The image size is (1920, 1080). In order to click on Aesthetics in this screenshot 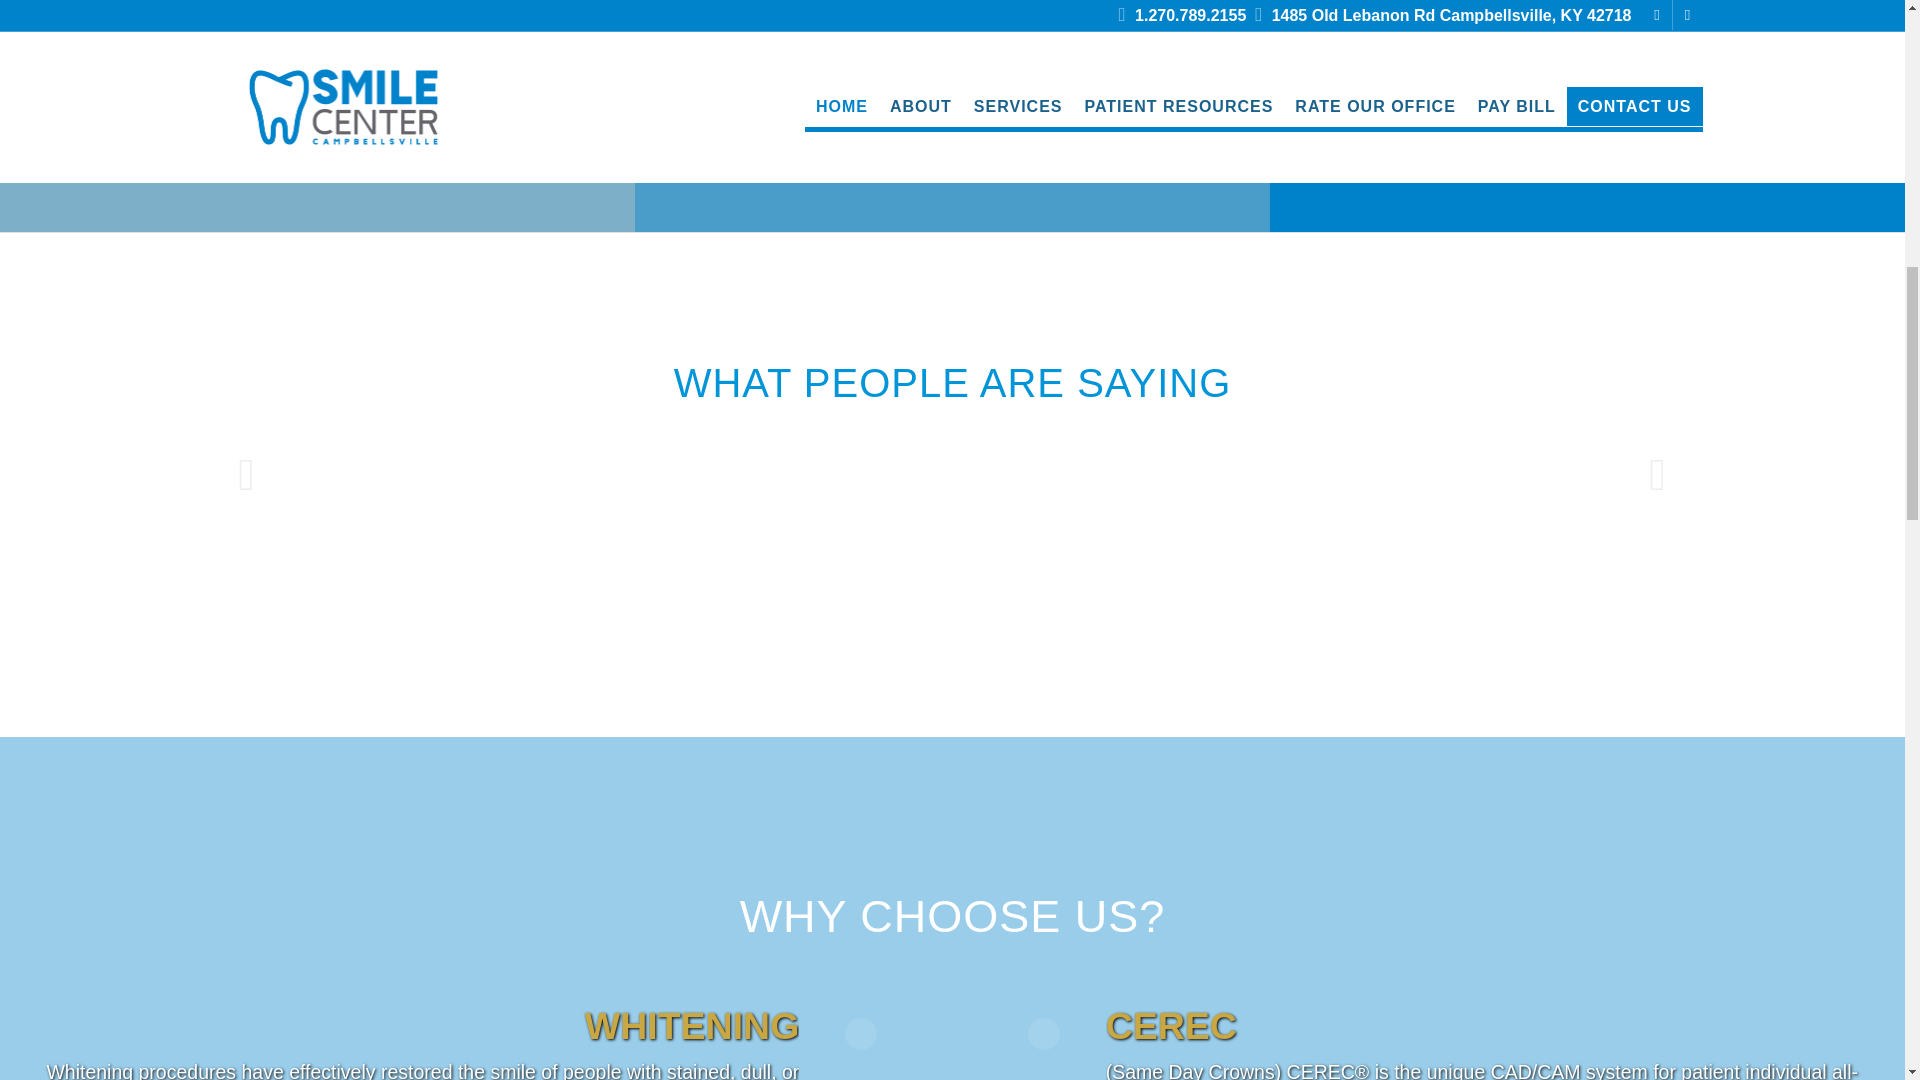, I will do `click(1588, 119)`.